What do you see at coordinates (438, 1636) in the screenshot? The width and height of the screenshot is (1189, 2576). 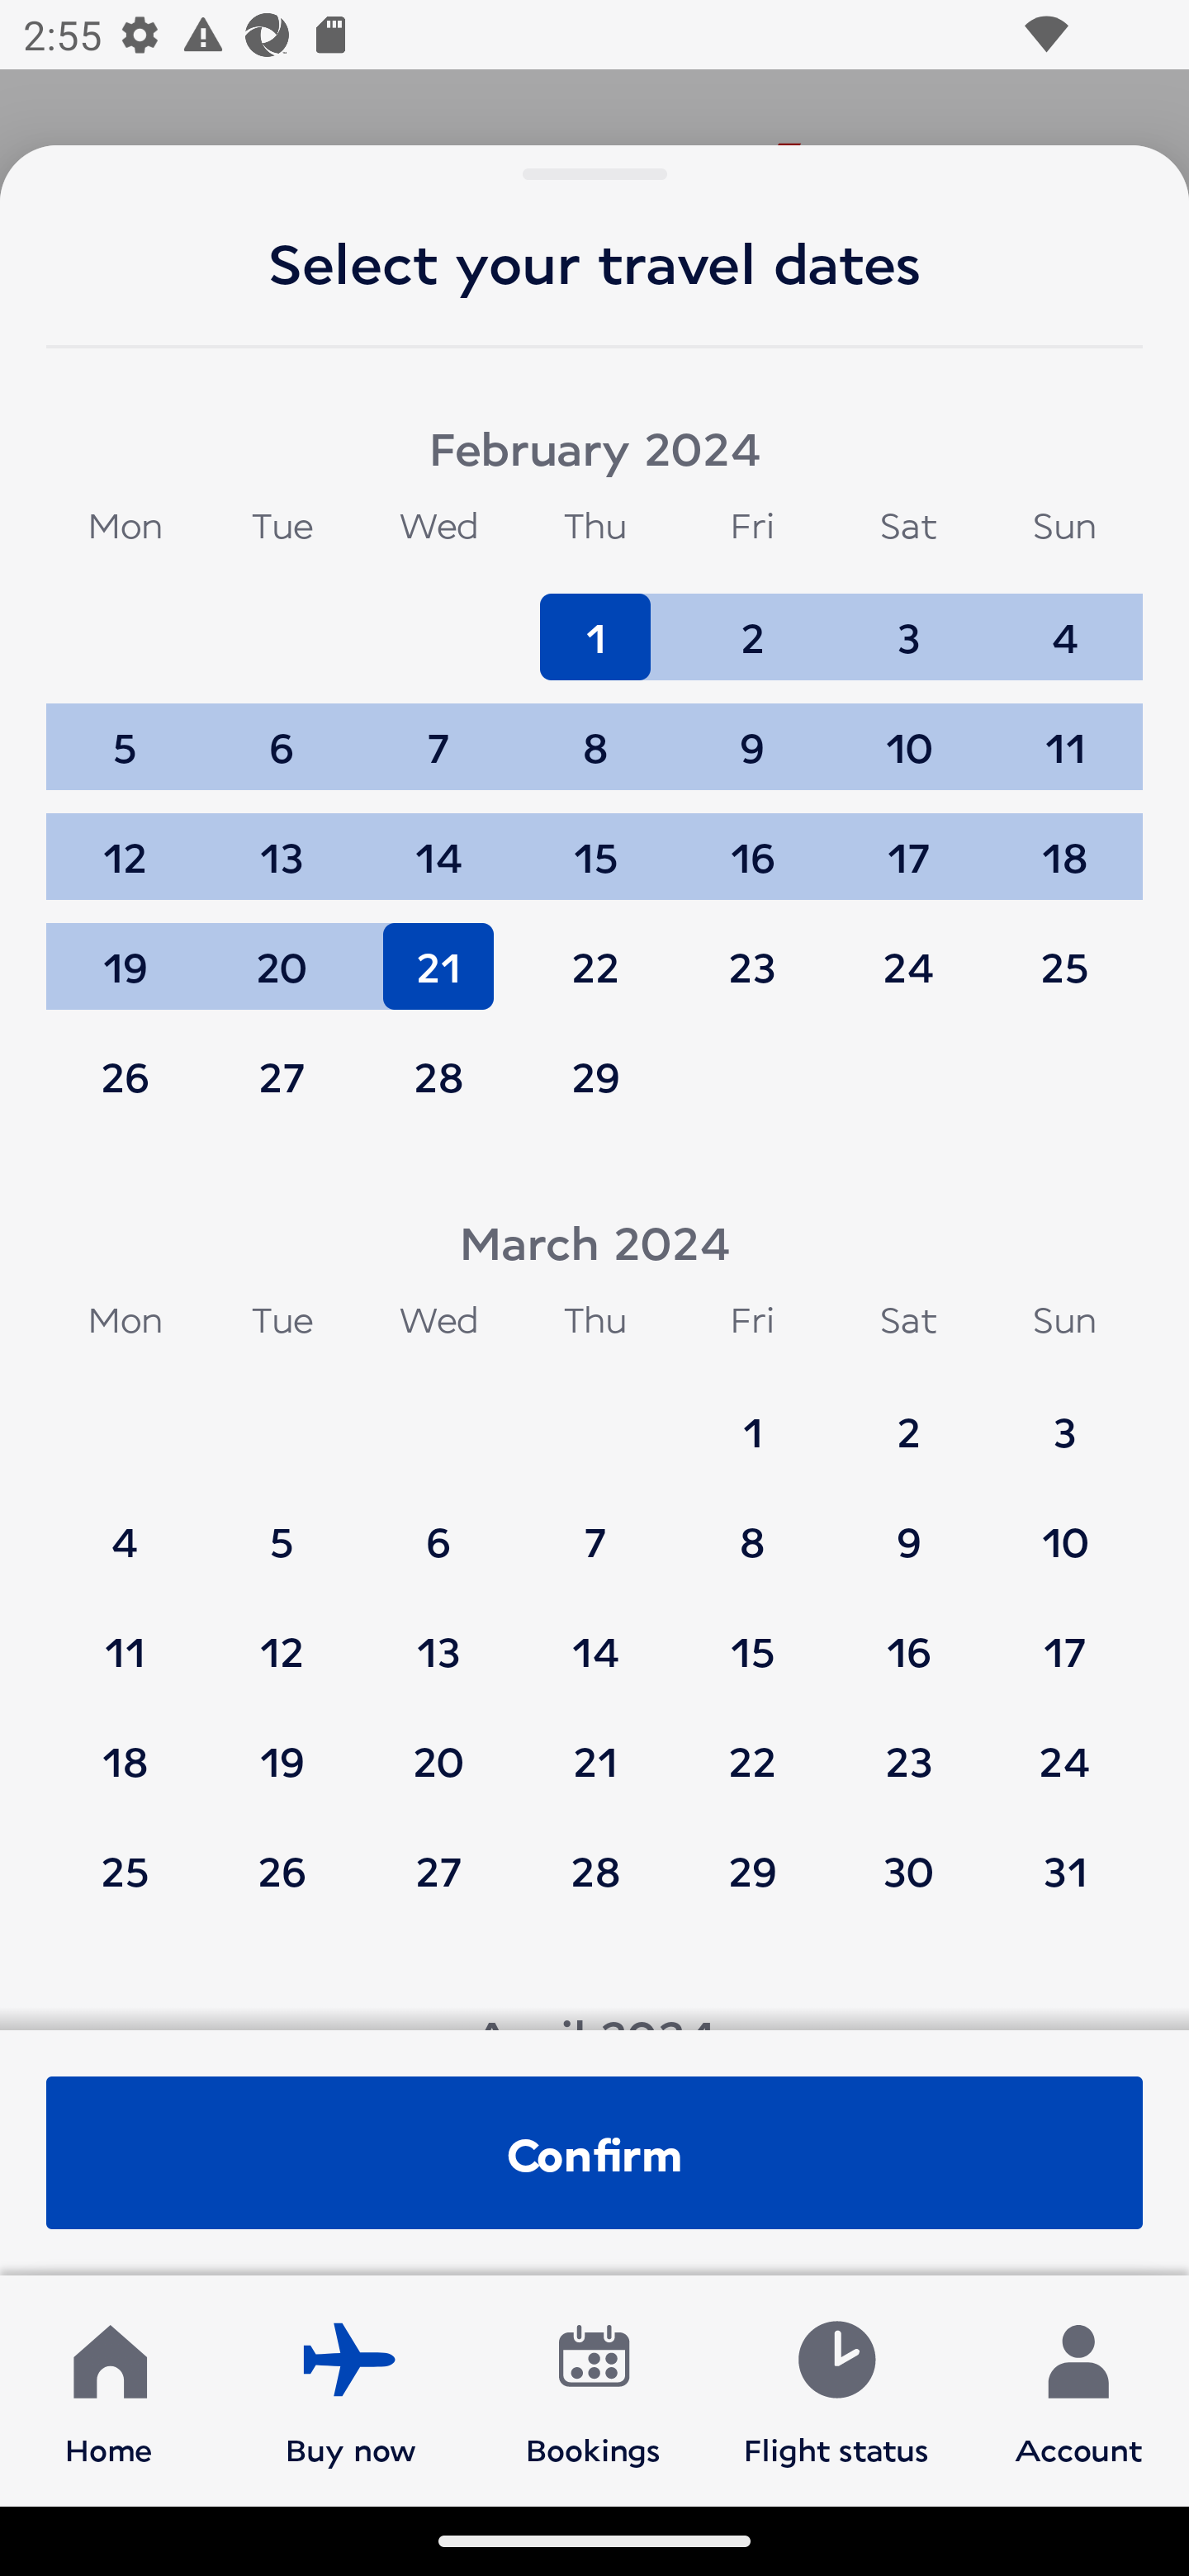 I see `13` at bounding box center [438, 1636].